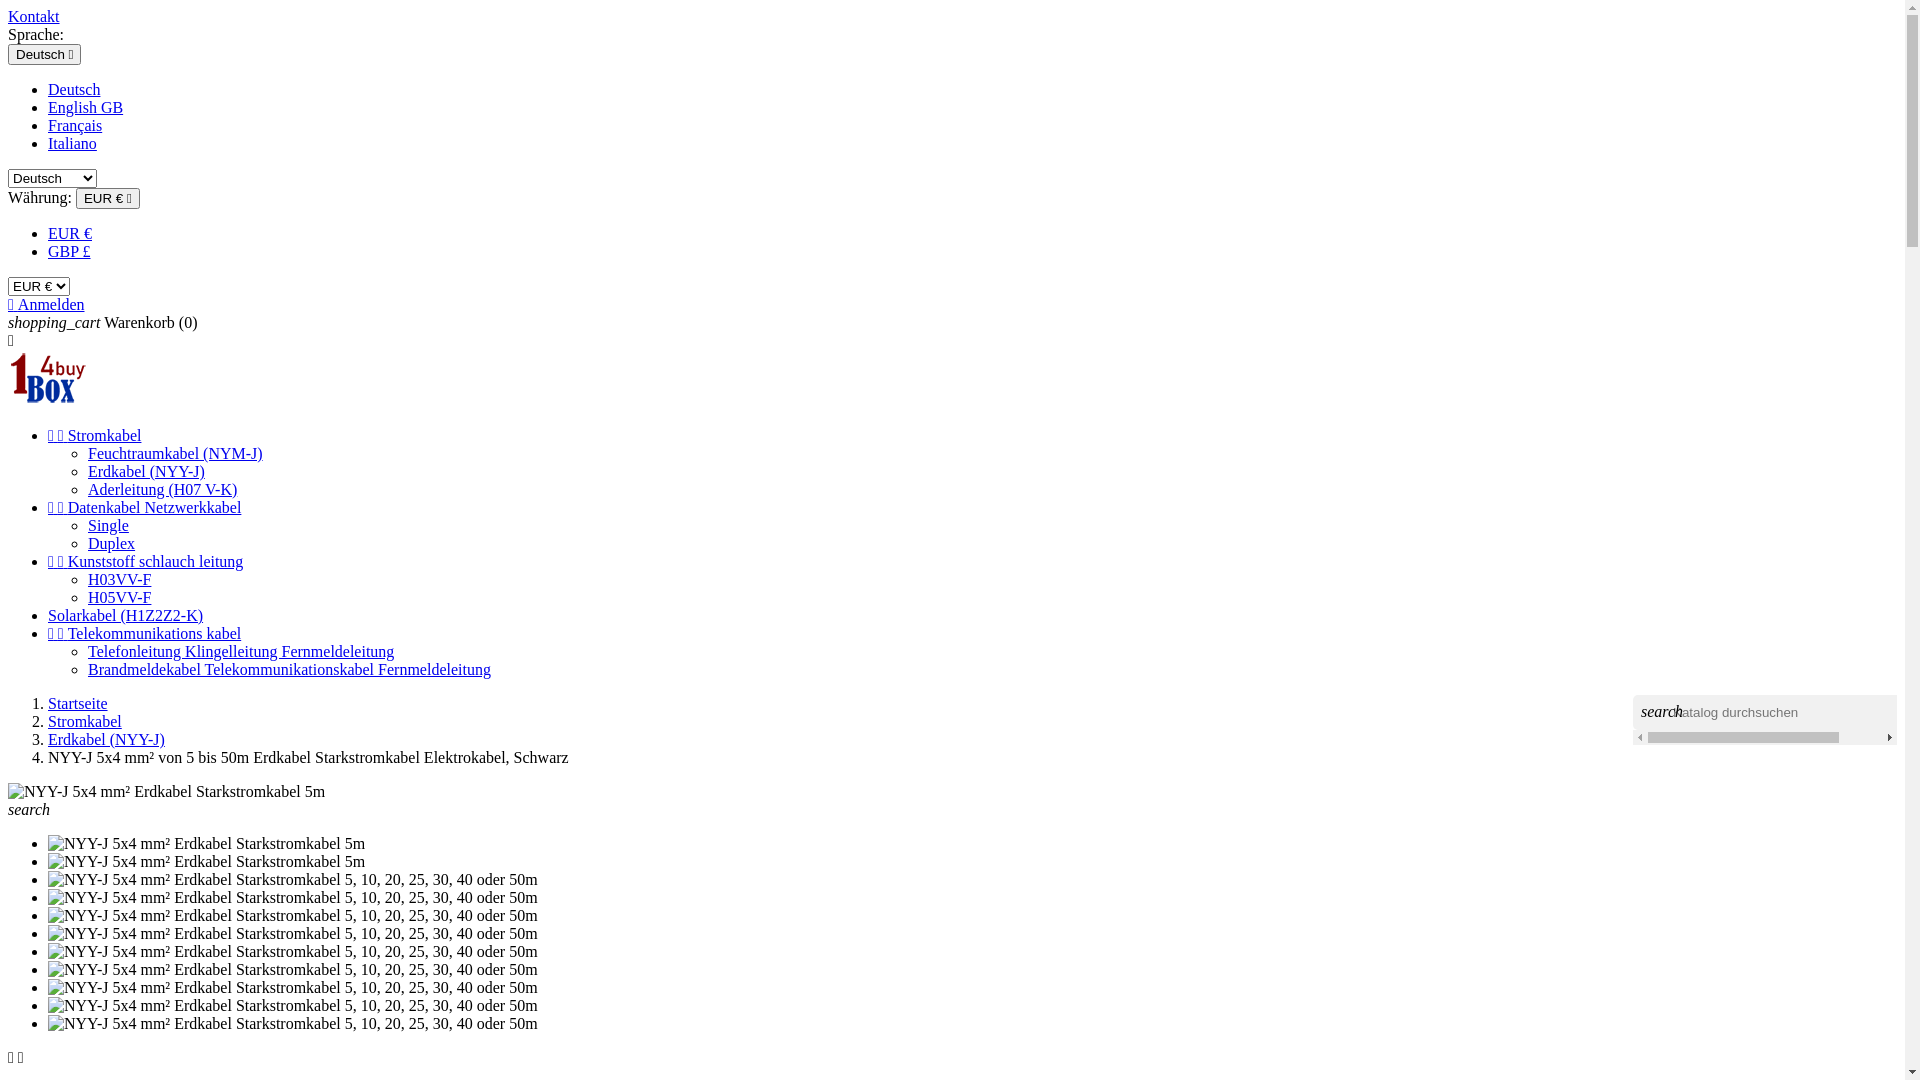 The image size is (1920, 1080). I want to click on Erdkabel (NYY-J), so click(146, 472).